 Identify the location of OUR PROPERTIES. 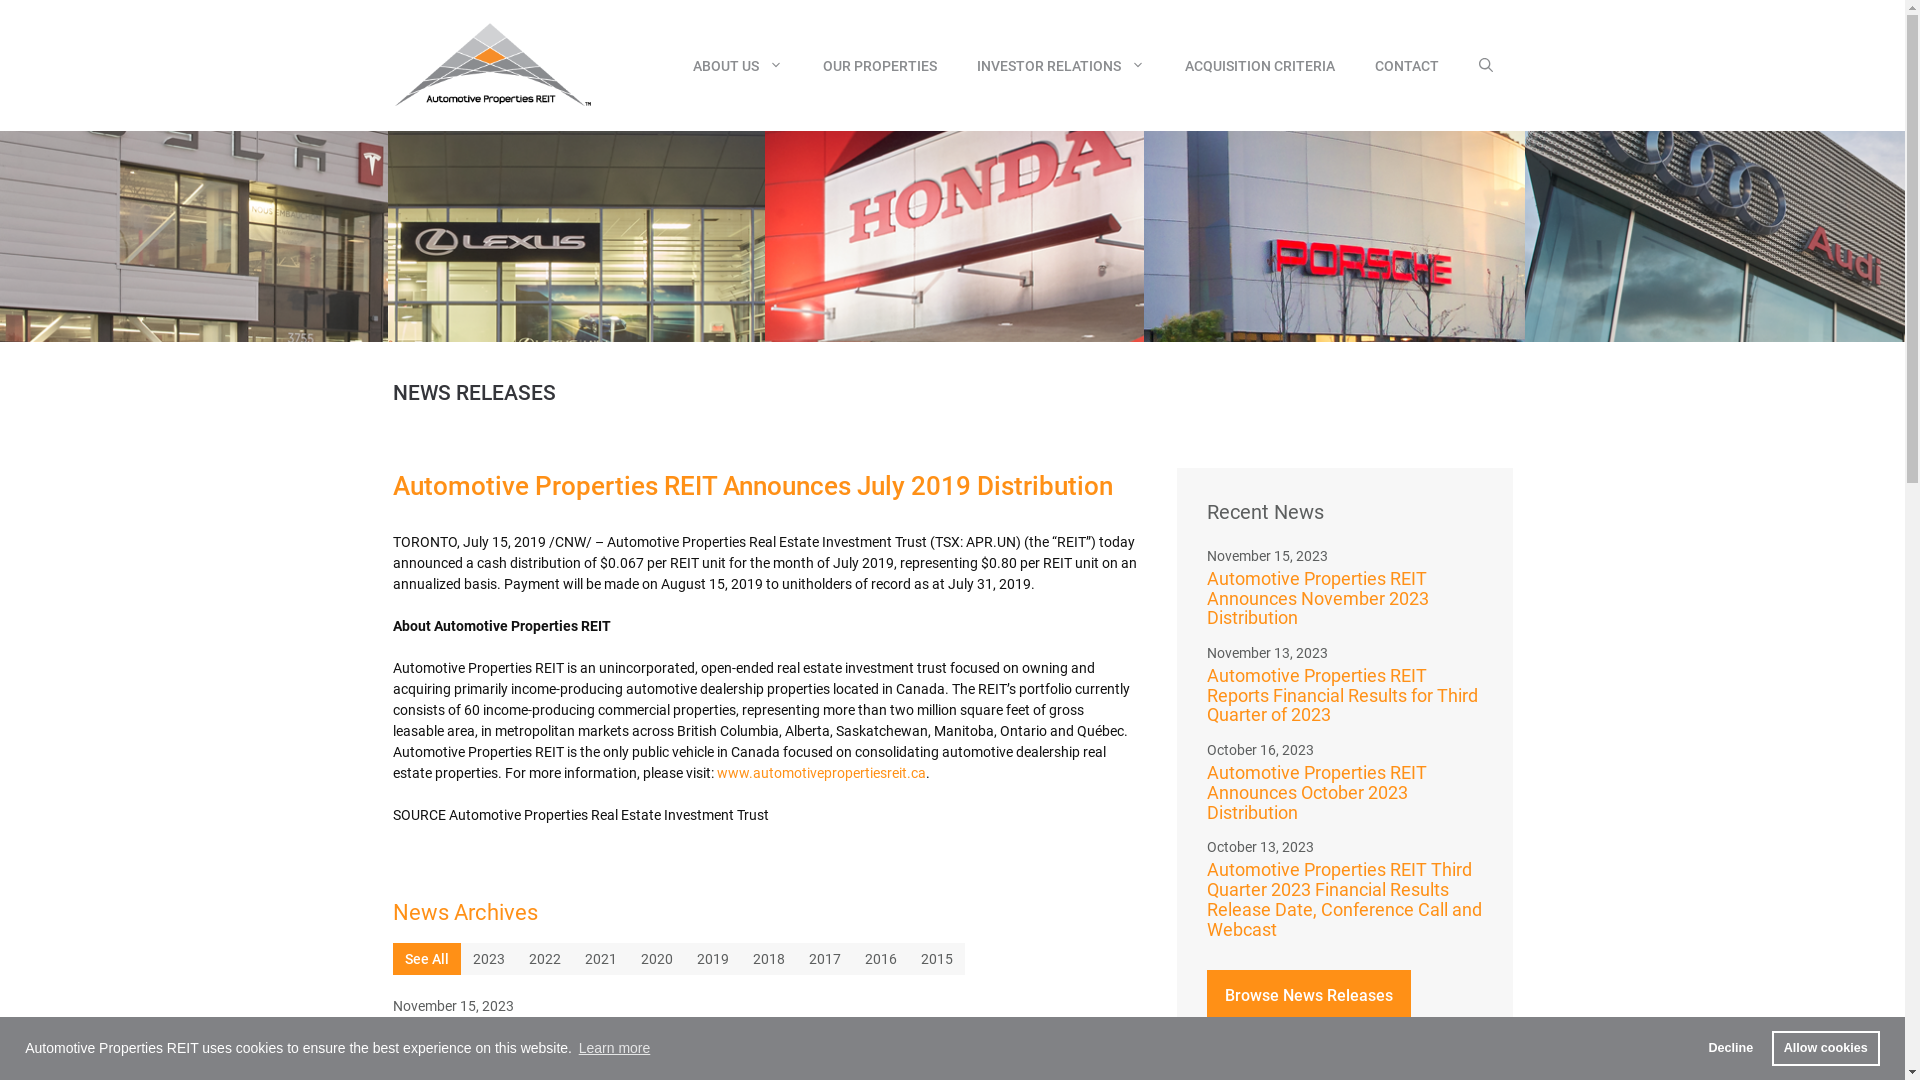
(879, 66).